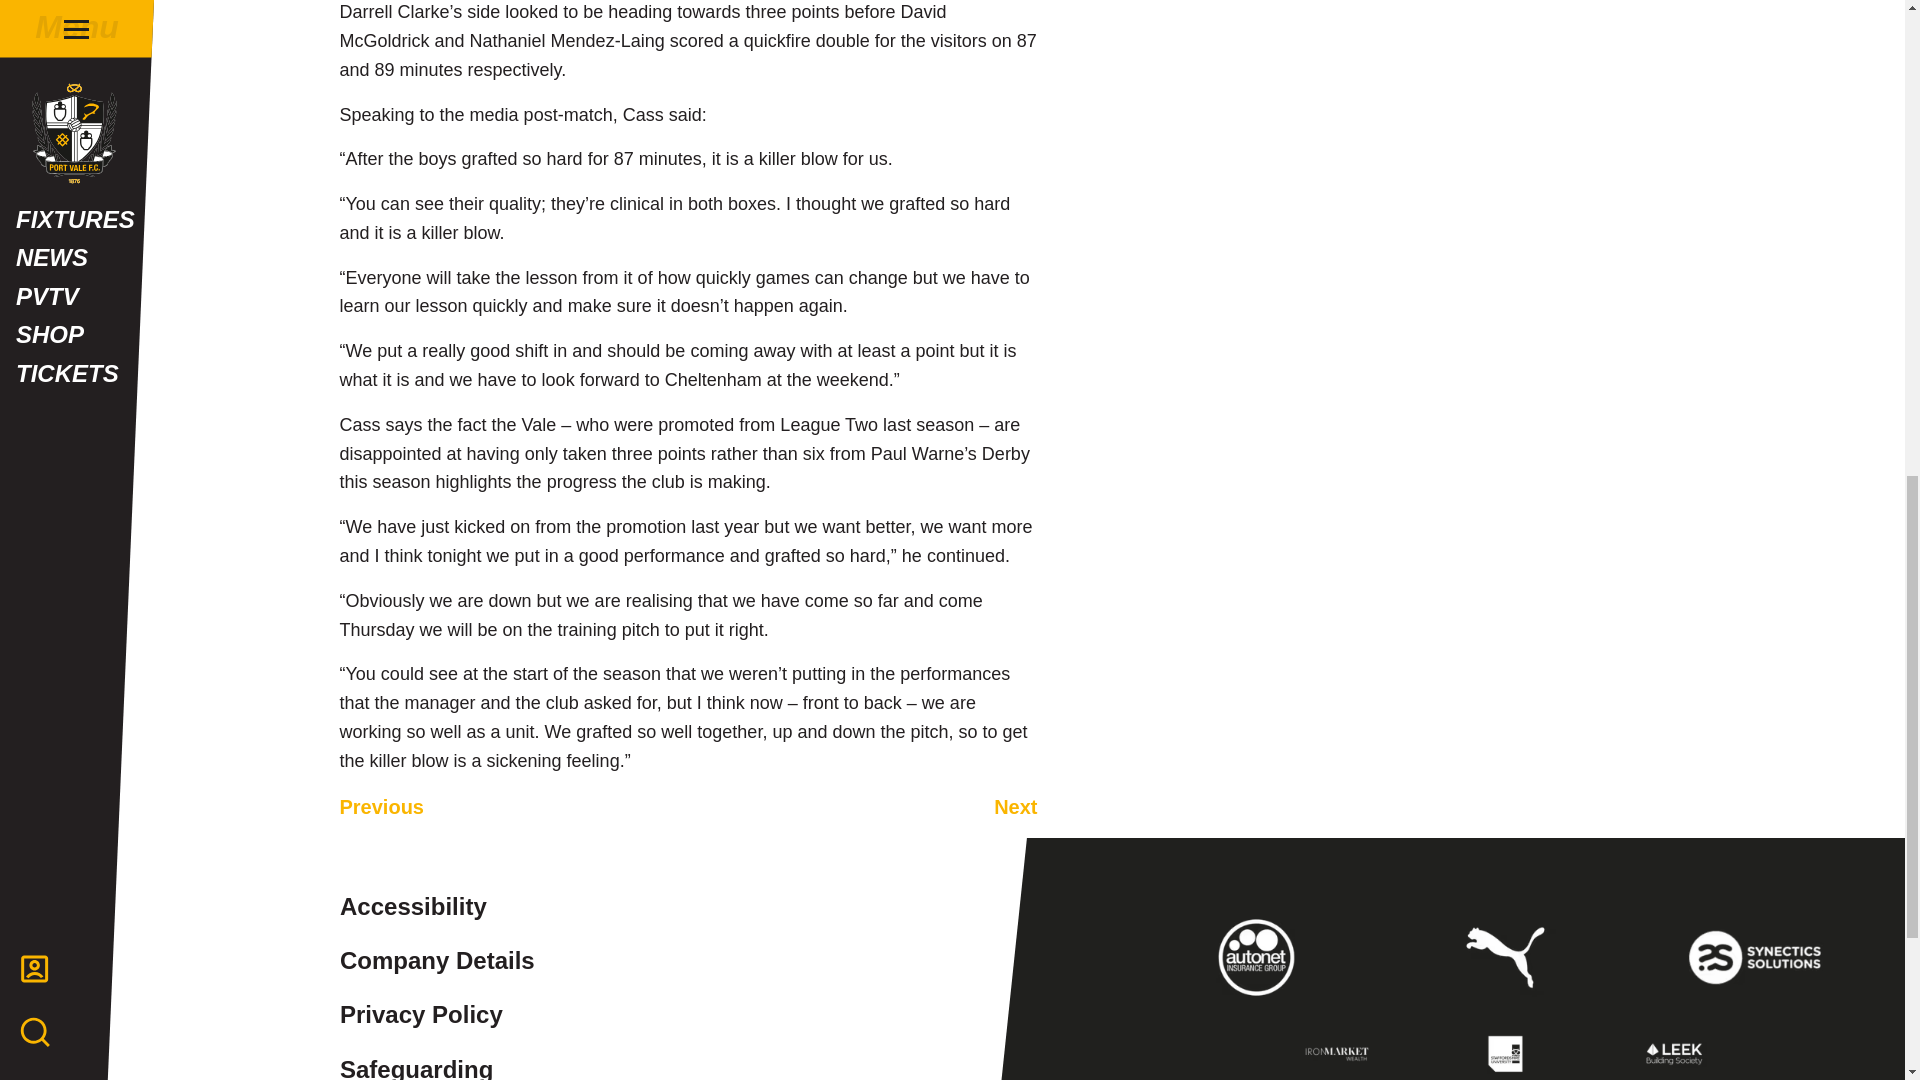 Image resolution: width=1920 pixels, height=1080 pixels. Describe the element at coordinates (1674, 1054) in the screenshot. I see `Leek Building Society` at that location.